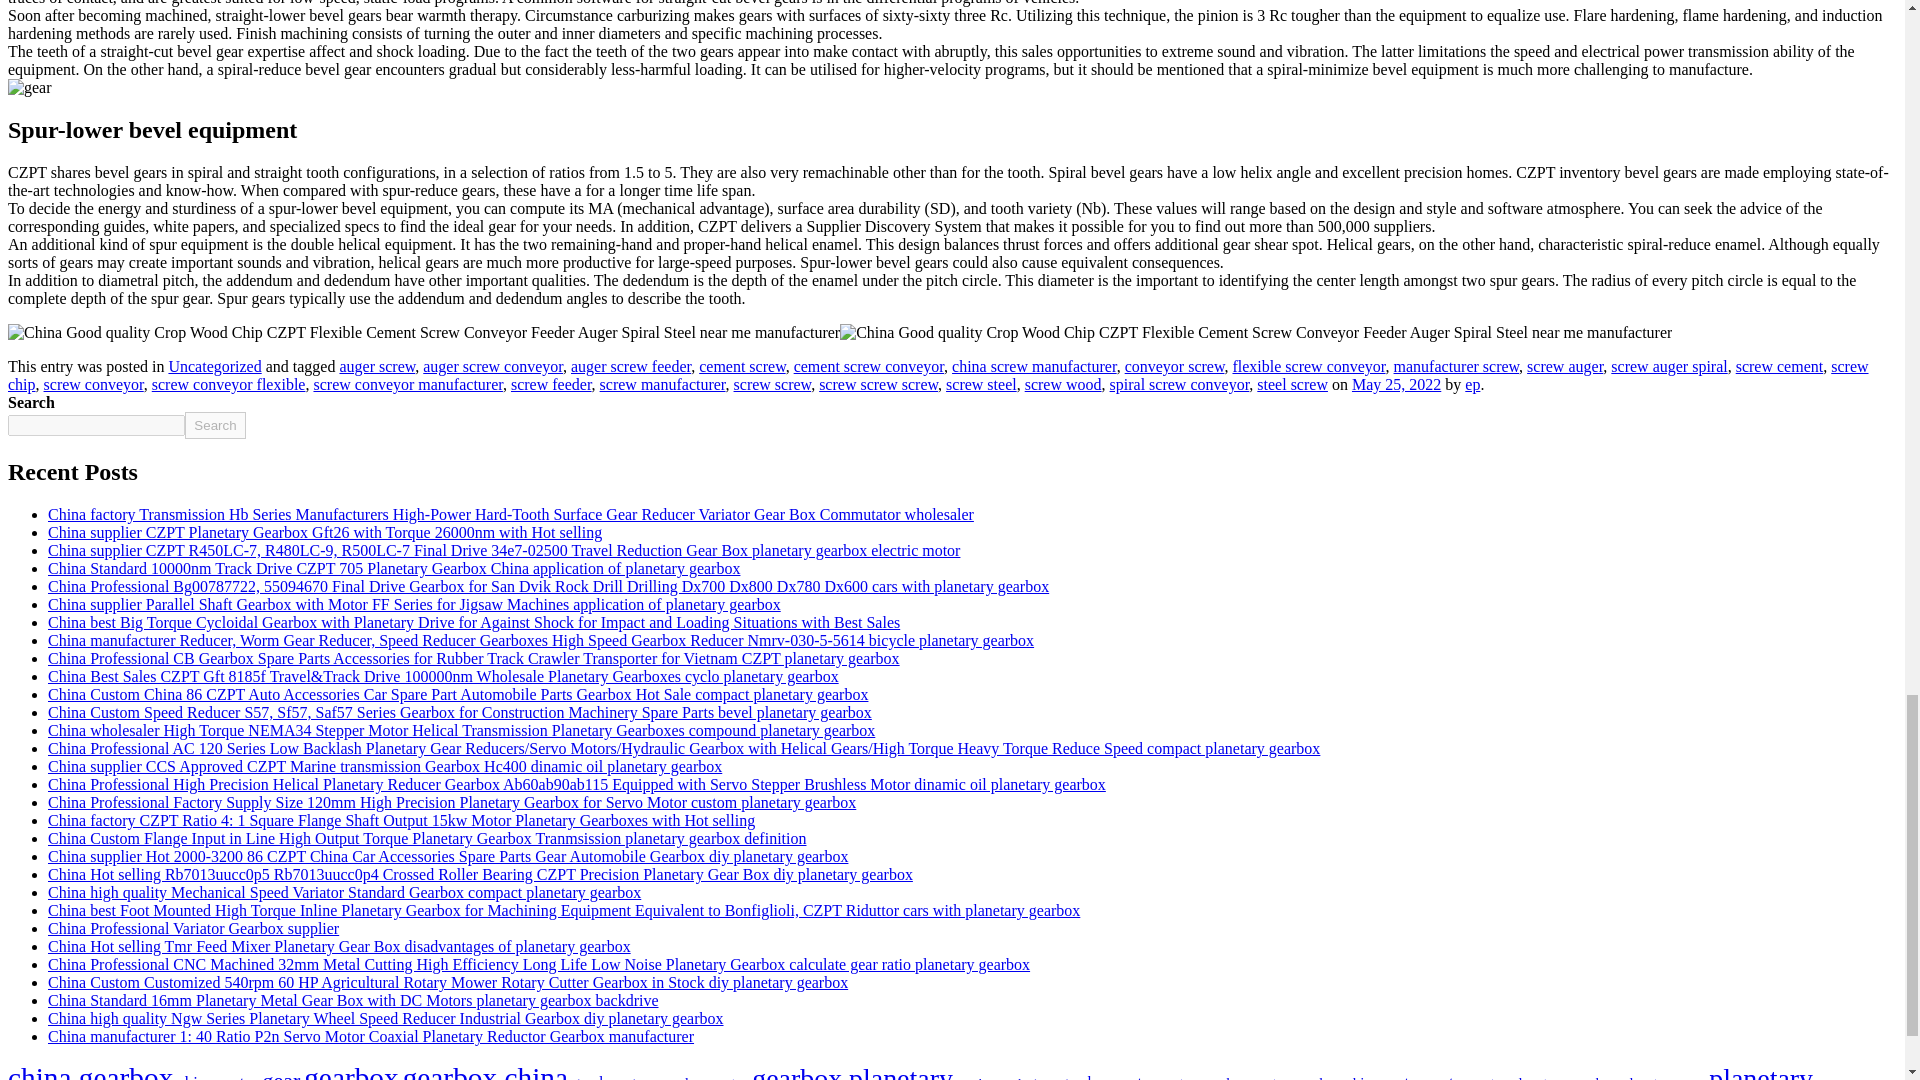  I want to click on flexible screw conveyor, so click(1308, 366).